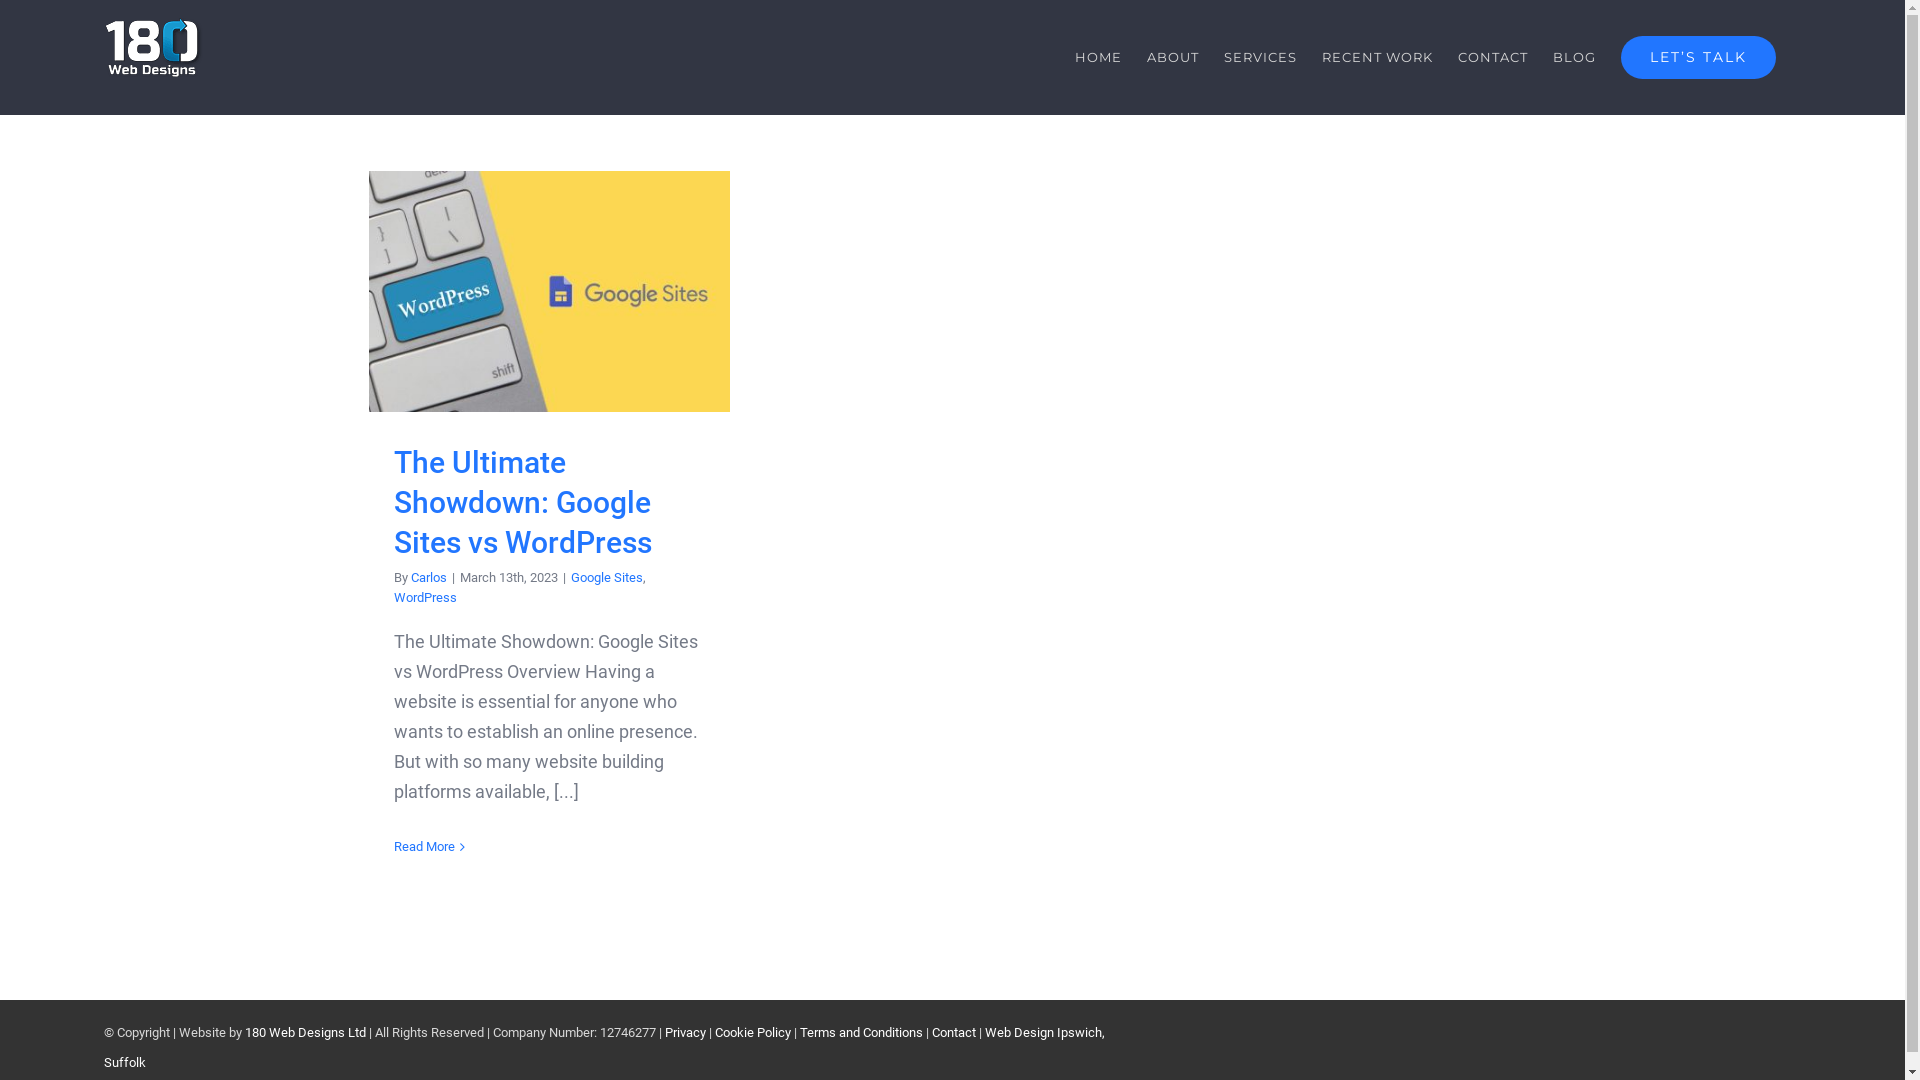 The height and width of the screenshot is (1080, 1920). Describe the element at coordinates (424, 846) in the screenshot. I see `Read More` at that location.